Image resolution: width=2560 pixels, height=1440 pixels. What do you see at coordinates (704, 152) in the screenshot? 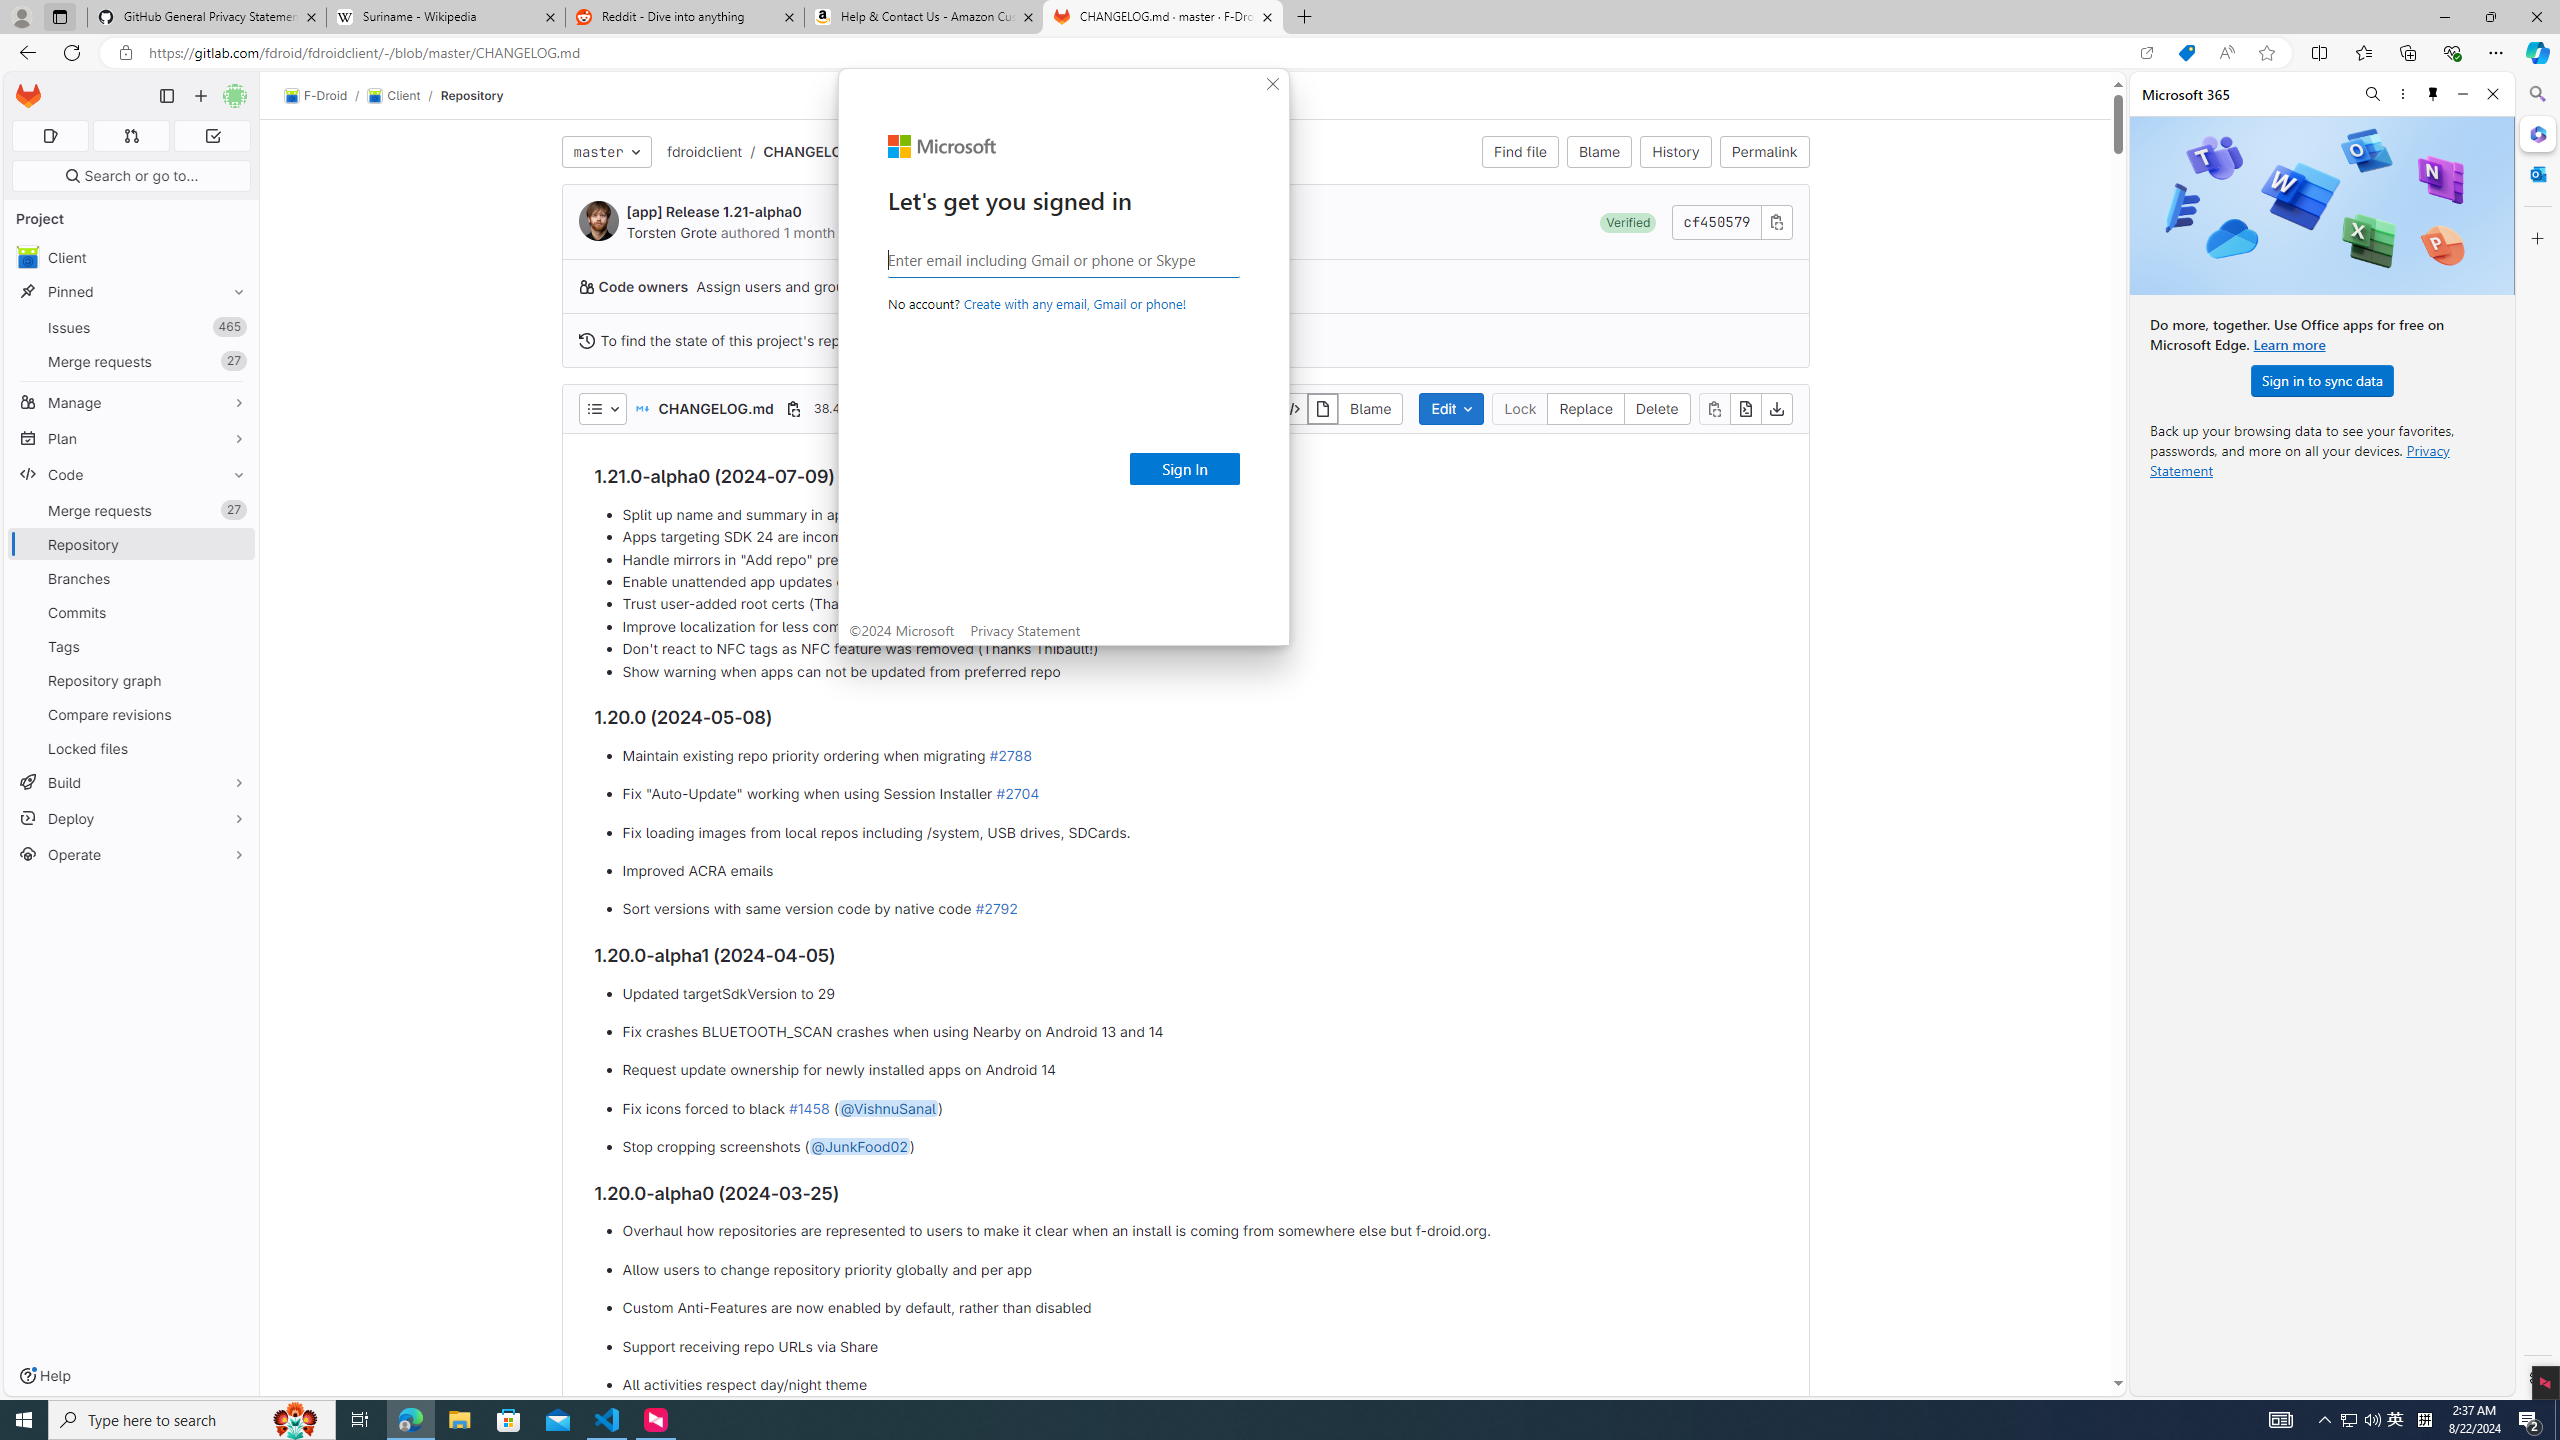
I see `fdroidclient` at bounding box center [704, 152].